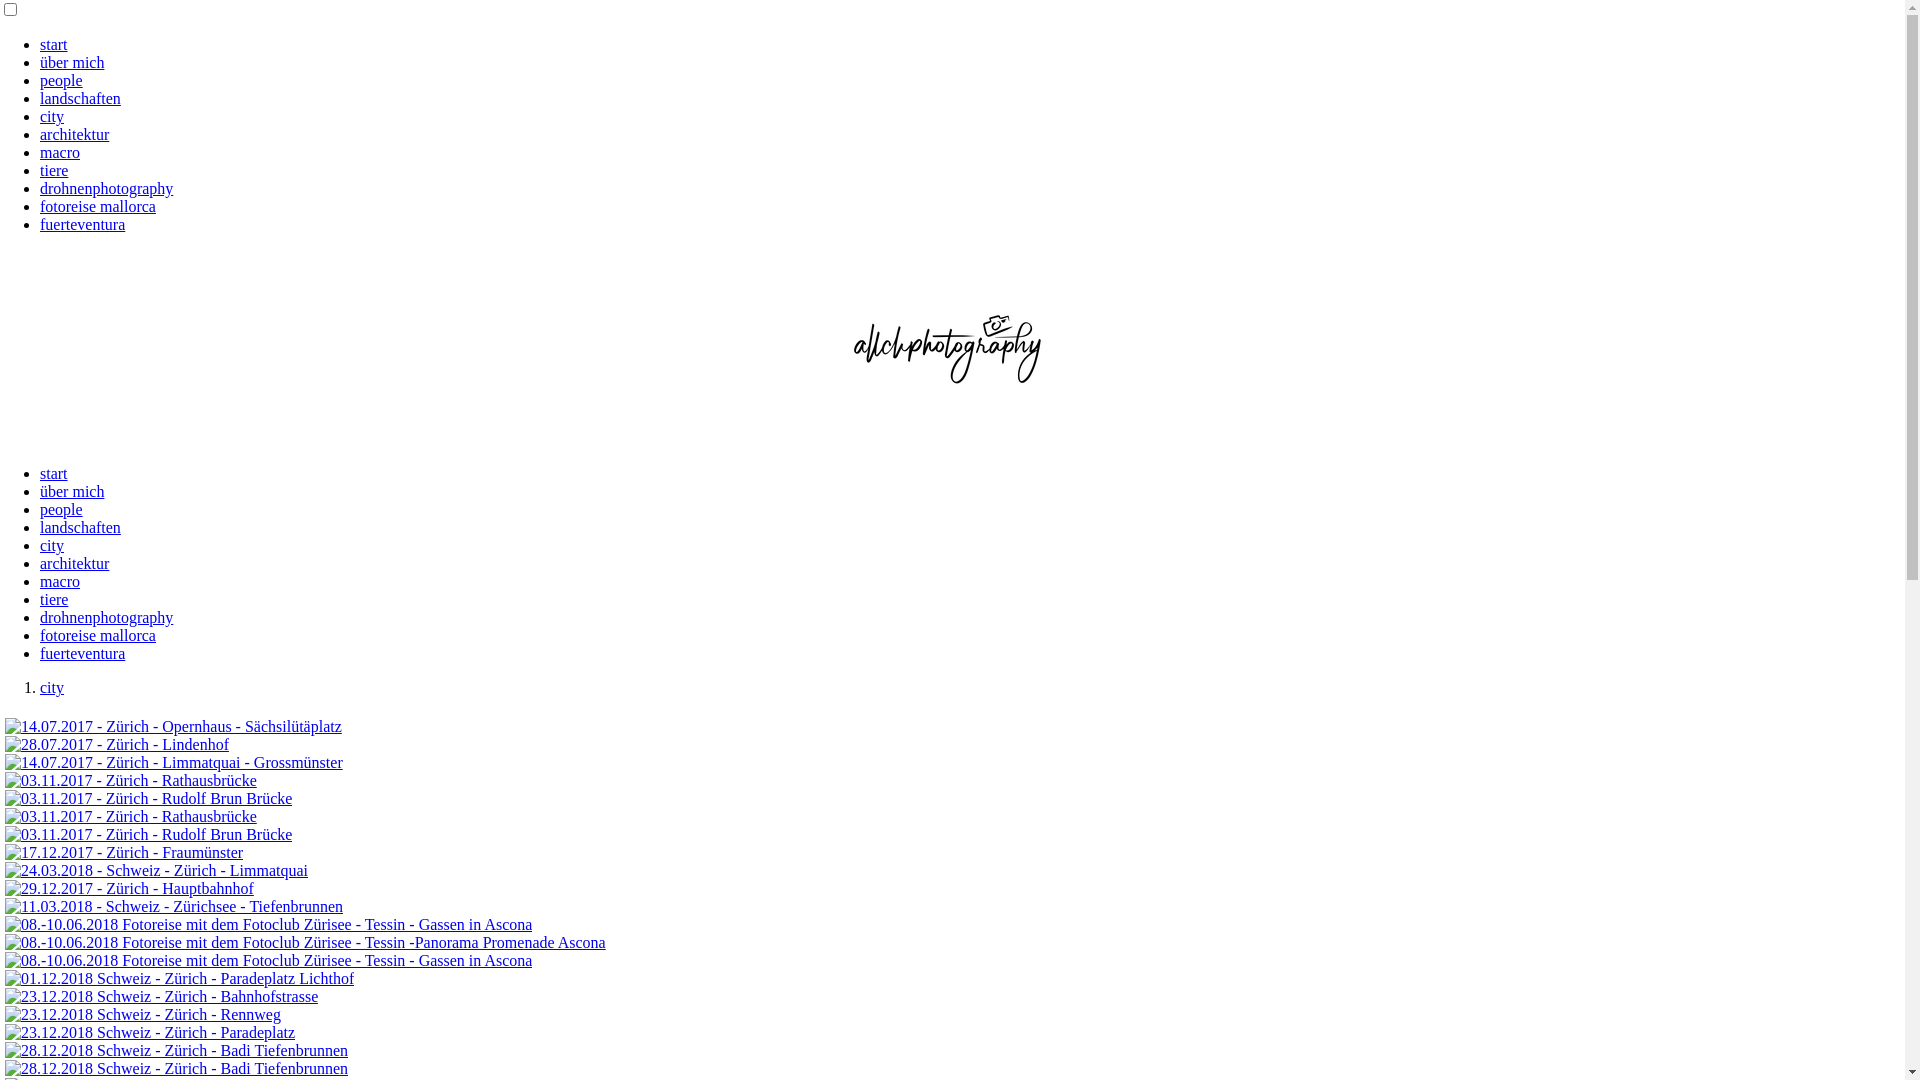 This screenshot has height=1080, width=1920. I want to click on drohnenphotography, so click(106, 618).